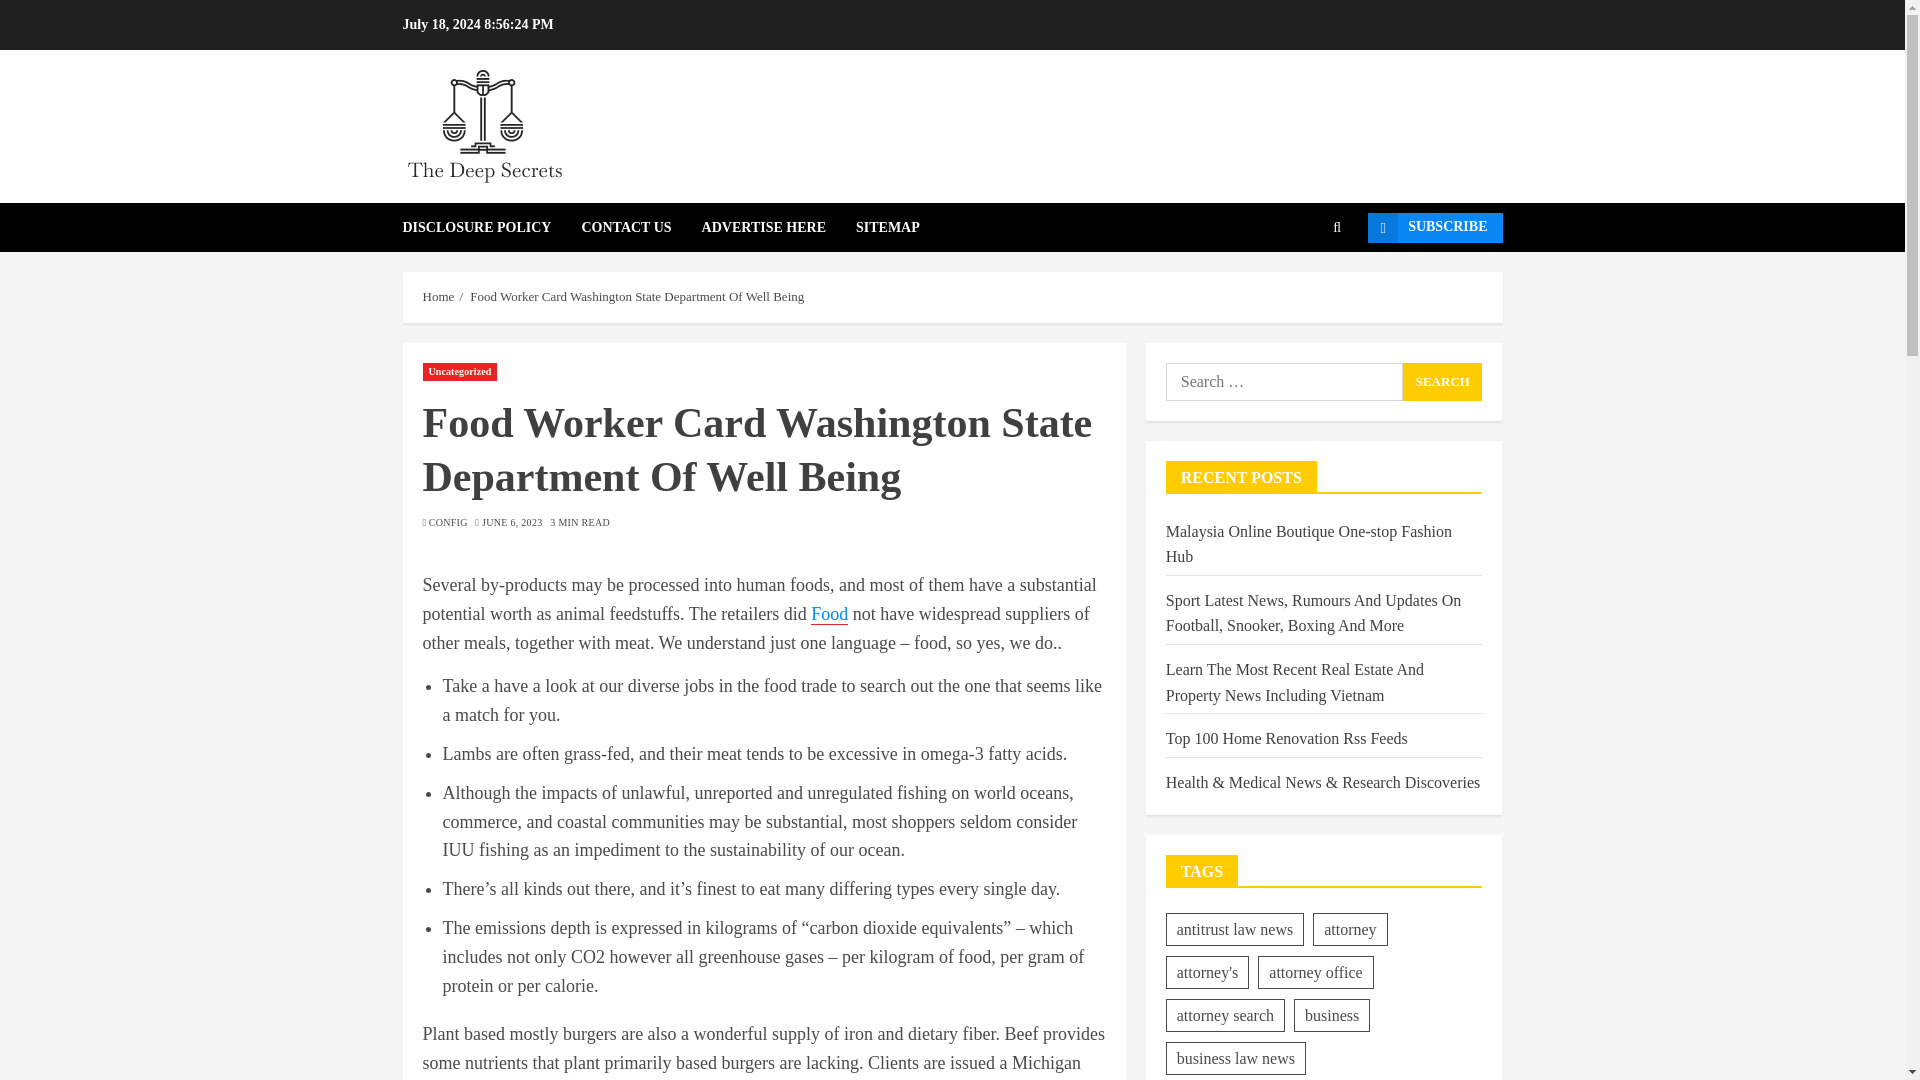 The image size is (1920, 1080). Describe the element at coordinates (491, 227) in the screenshot. I see `DISCLOSURE POLICY` at that location.